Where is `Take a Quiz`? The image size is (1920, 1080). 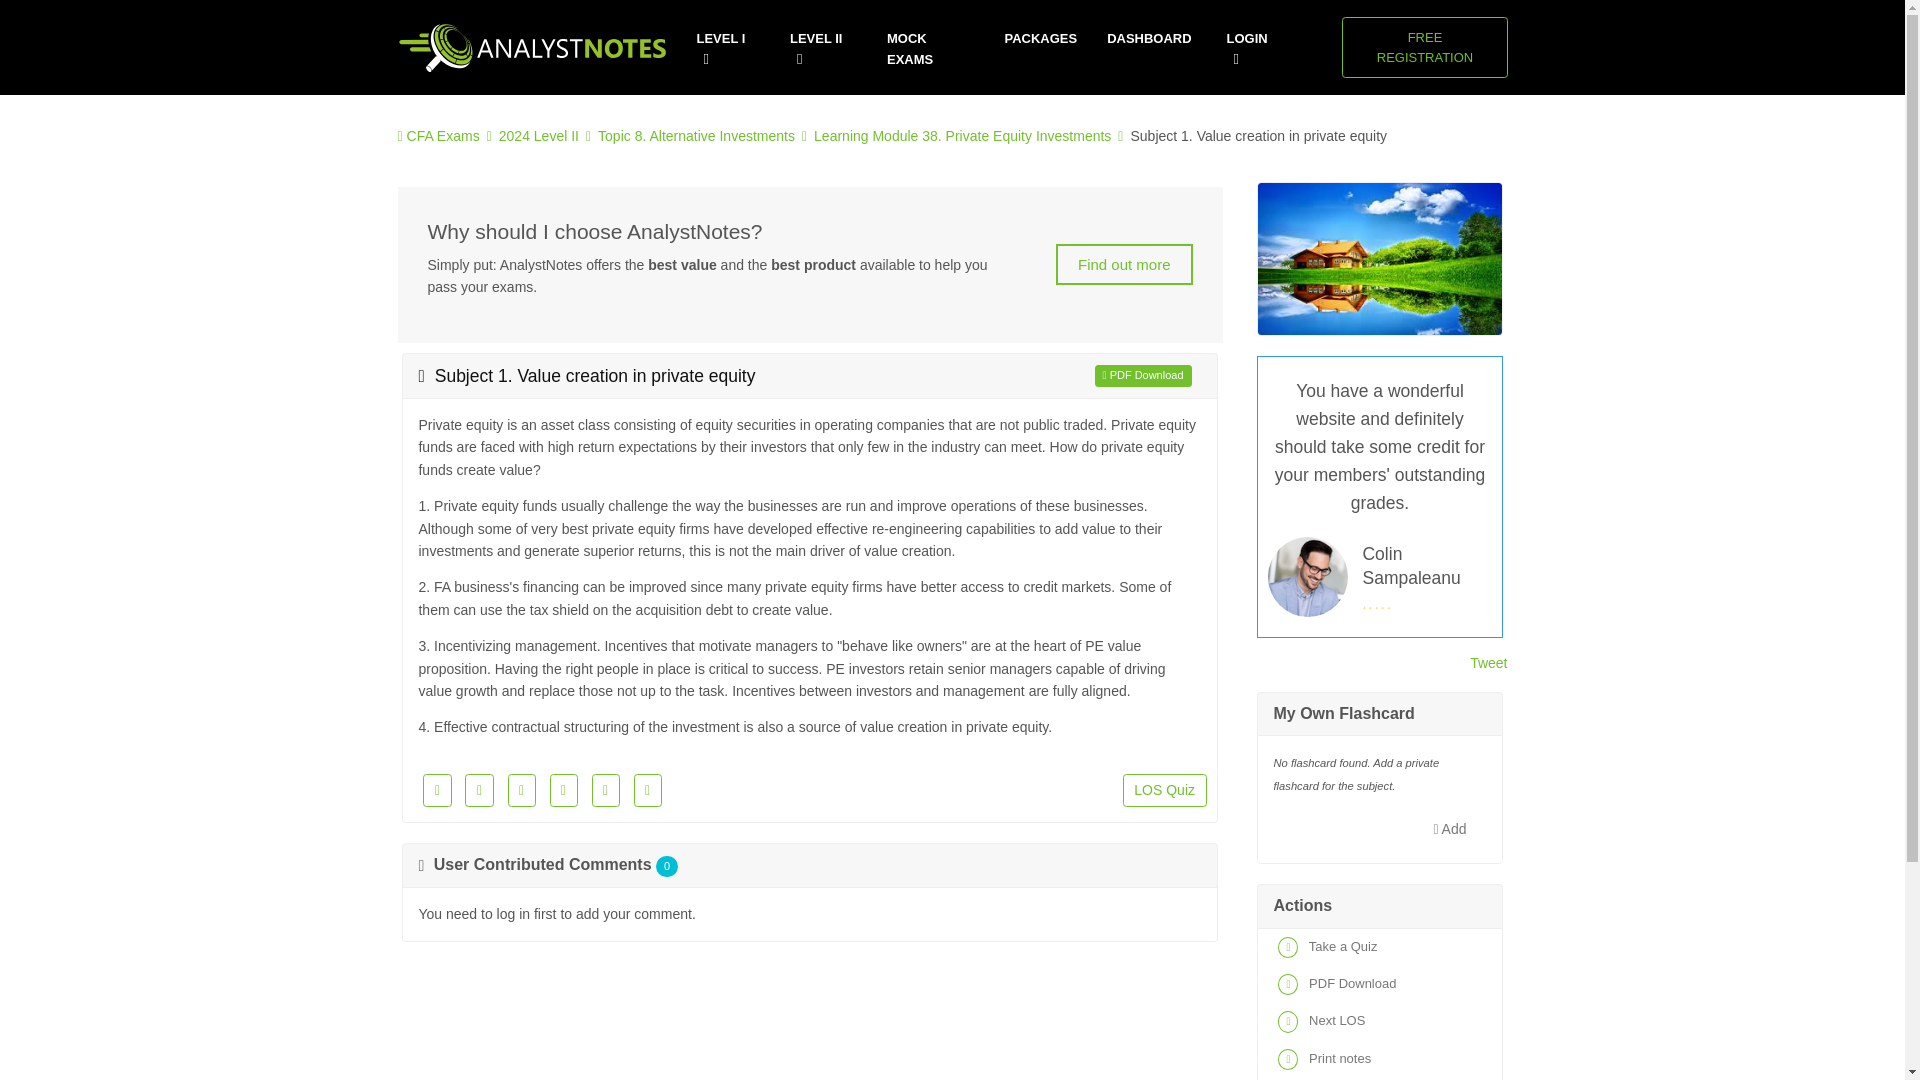
Take a Quiz is located at coordinates (1379, 946).